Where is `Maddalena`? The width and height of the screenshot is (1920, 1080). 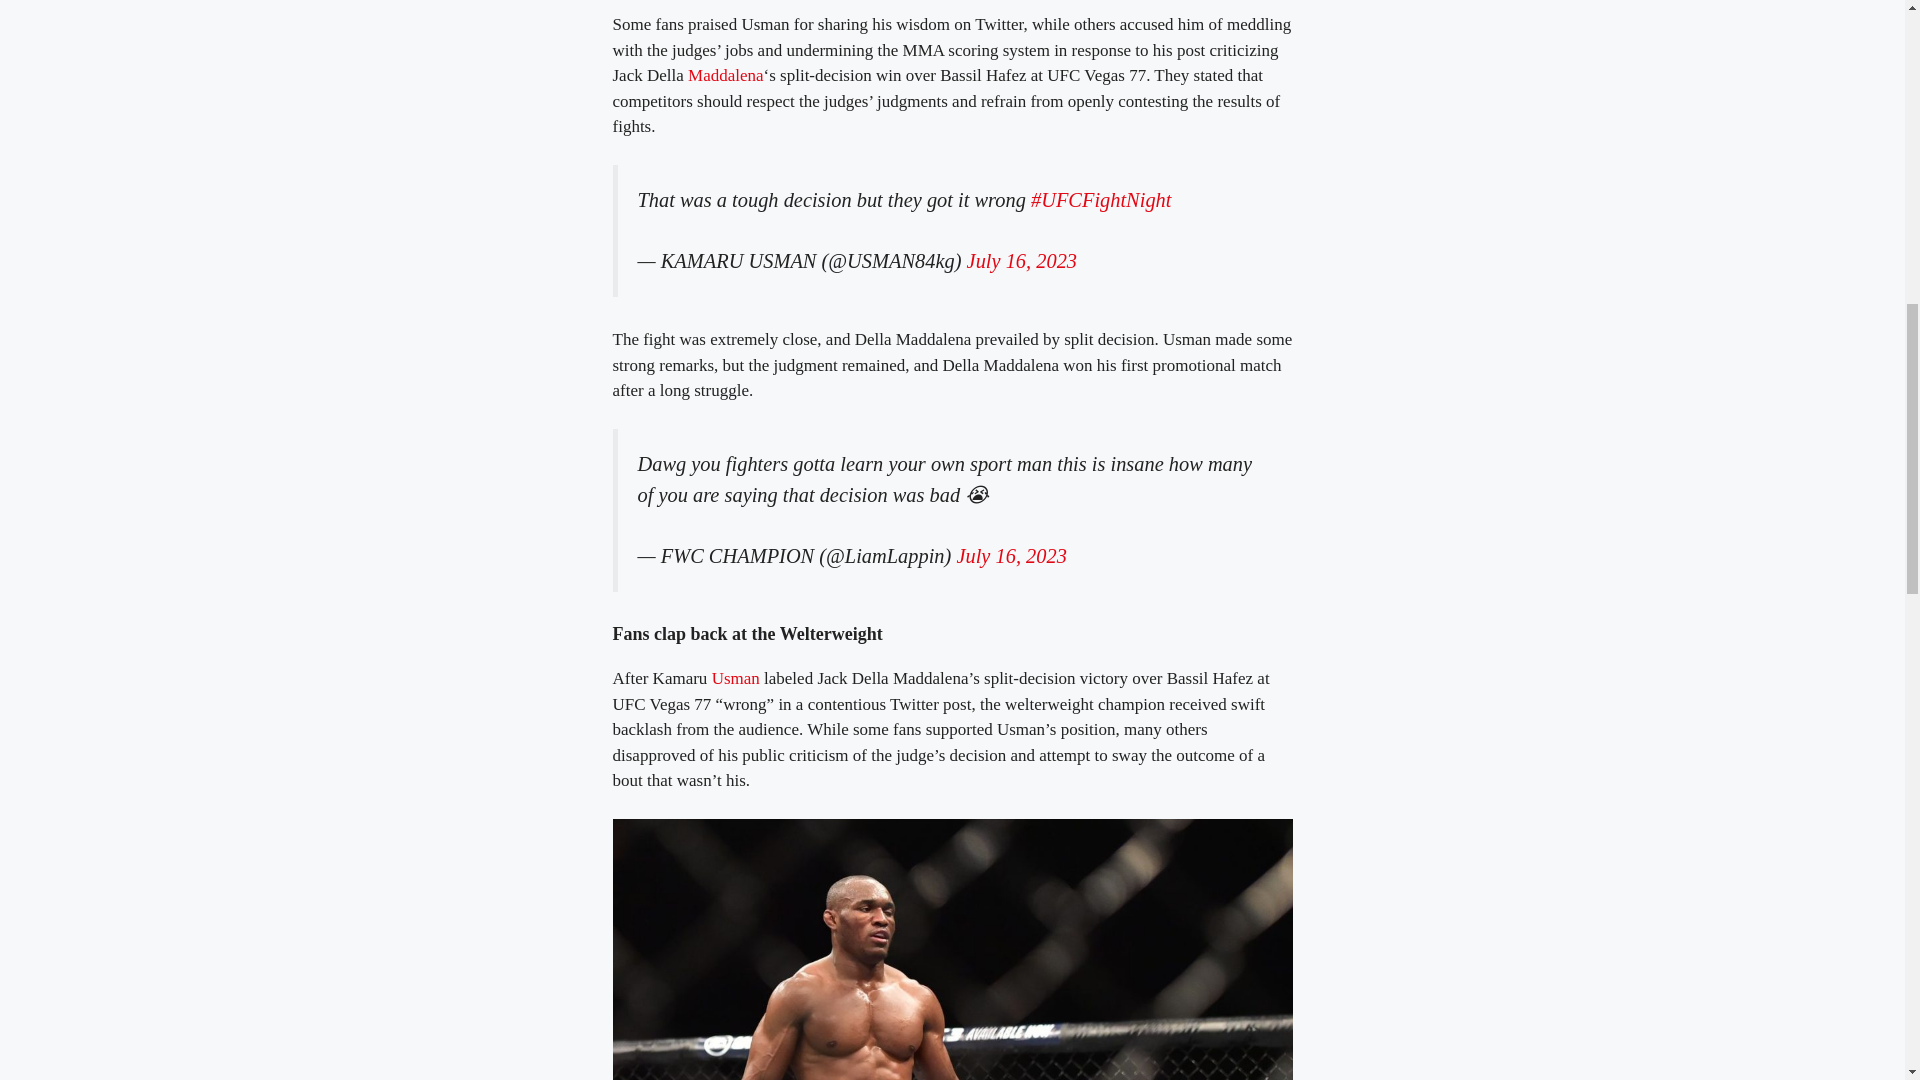 Maddalena is located at coordinates (726, 75).